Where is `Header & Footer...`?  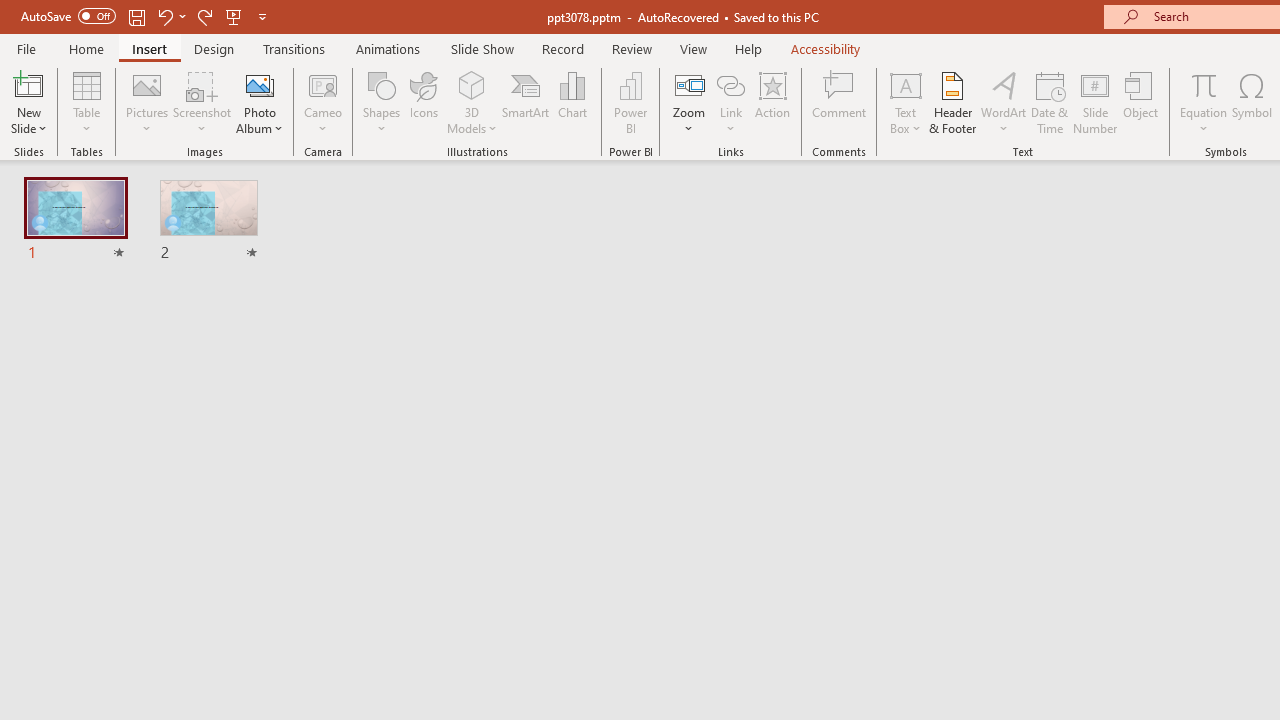 Header & Footer... is located at coordinates (952, 102).